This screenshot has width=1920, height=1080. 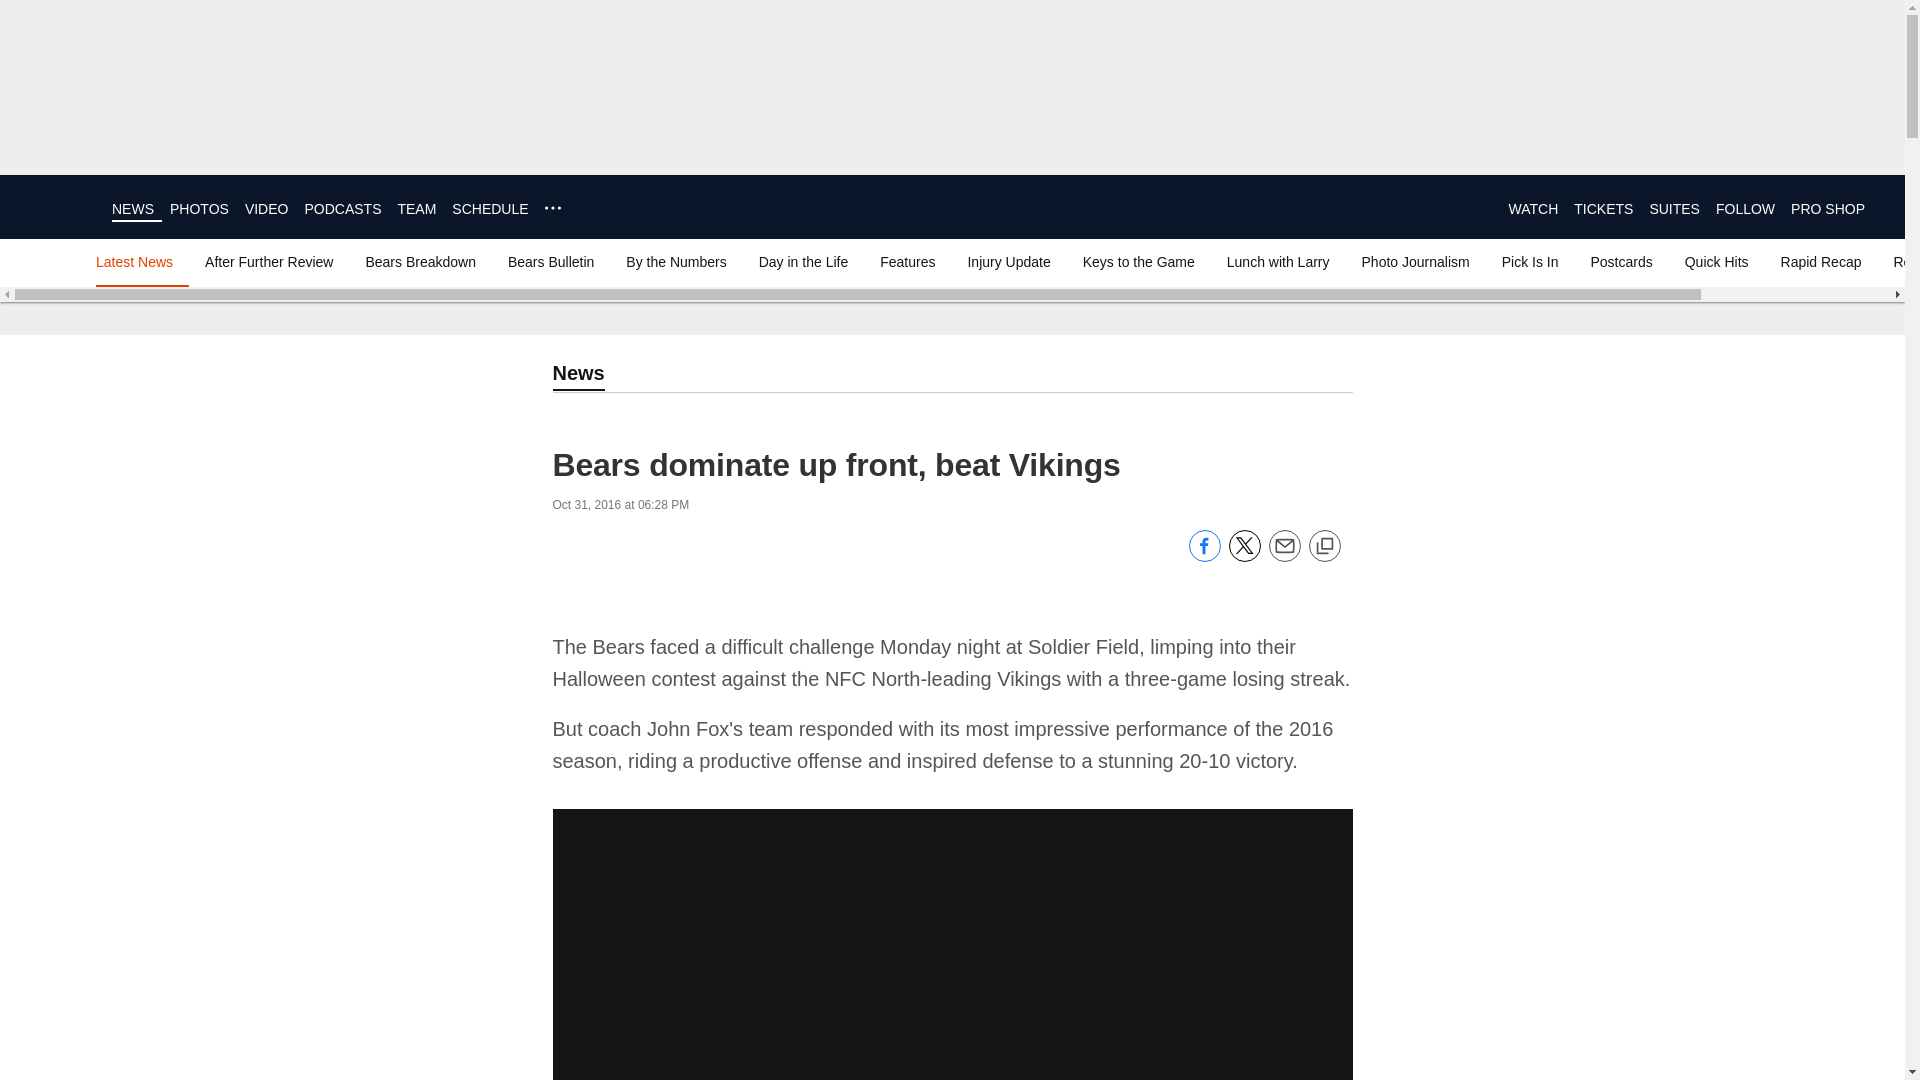 What do you see at coordinates (132, 208) in the screenshot?
I see `NEWS` at bounding box center [132, 208].